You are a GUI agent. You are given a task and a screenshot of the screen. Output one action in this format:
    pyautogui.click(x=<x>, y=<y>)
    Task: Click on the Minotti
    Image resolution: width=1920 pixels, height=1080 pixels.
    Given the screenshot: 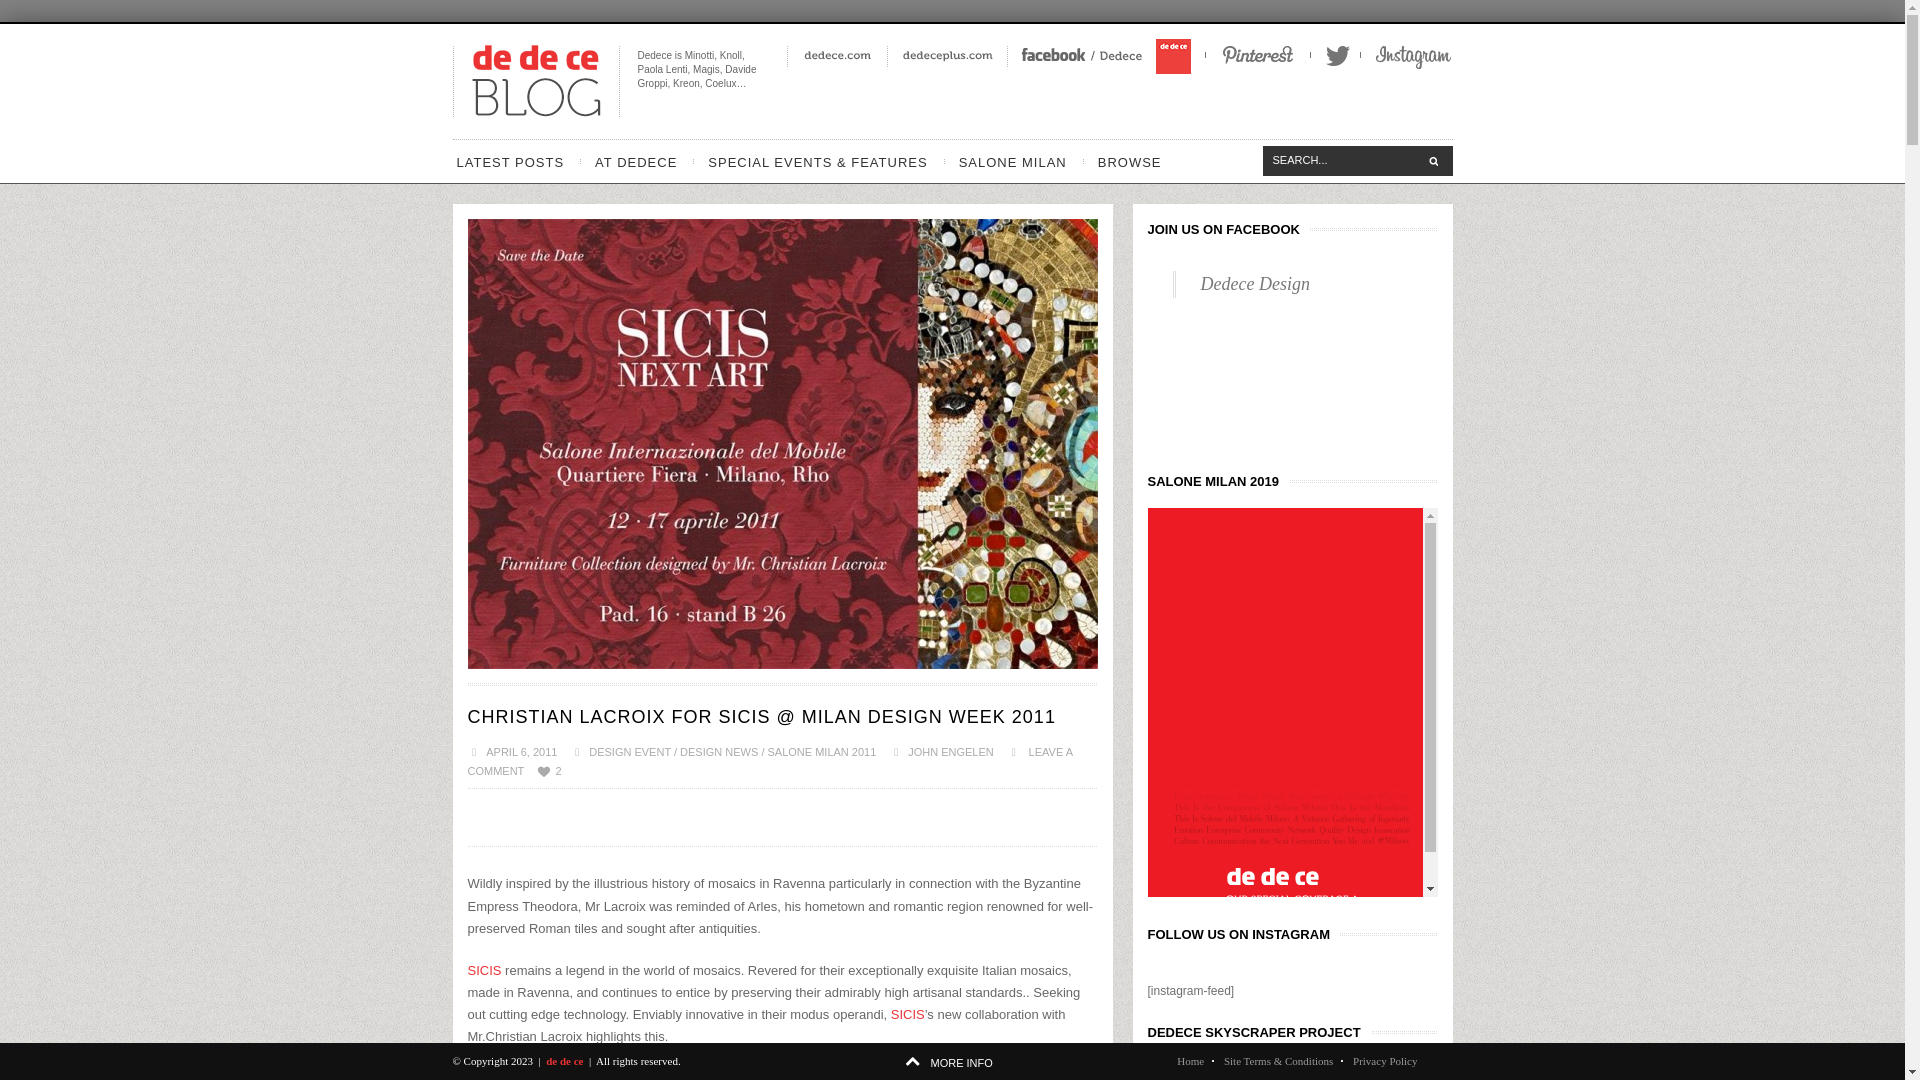 What is the action you would take?
    pyautogui.click(x=700, y=54)
    